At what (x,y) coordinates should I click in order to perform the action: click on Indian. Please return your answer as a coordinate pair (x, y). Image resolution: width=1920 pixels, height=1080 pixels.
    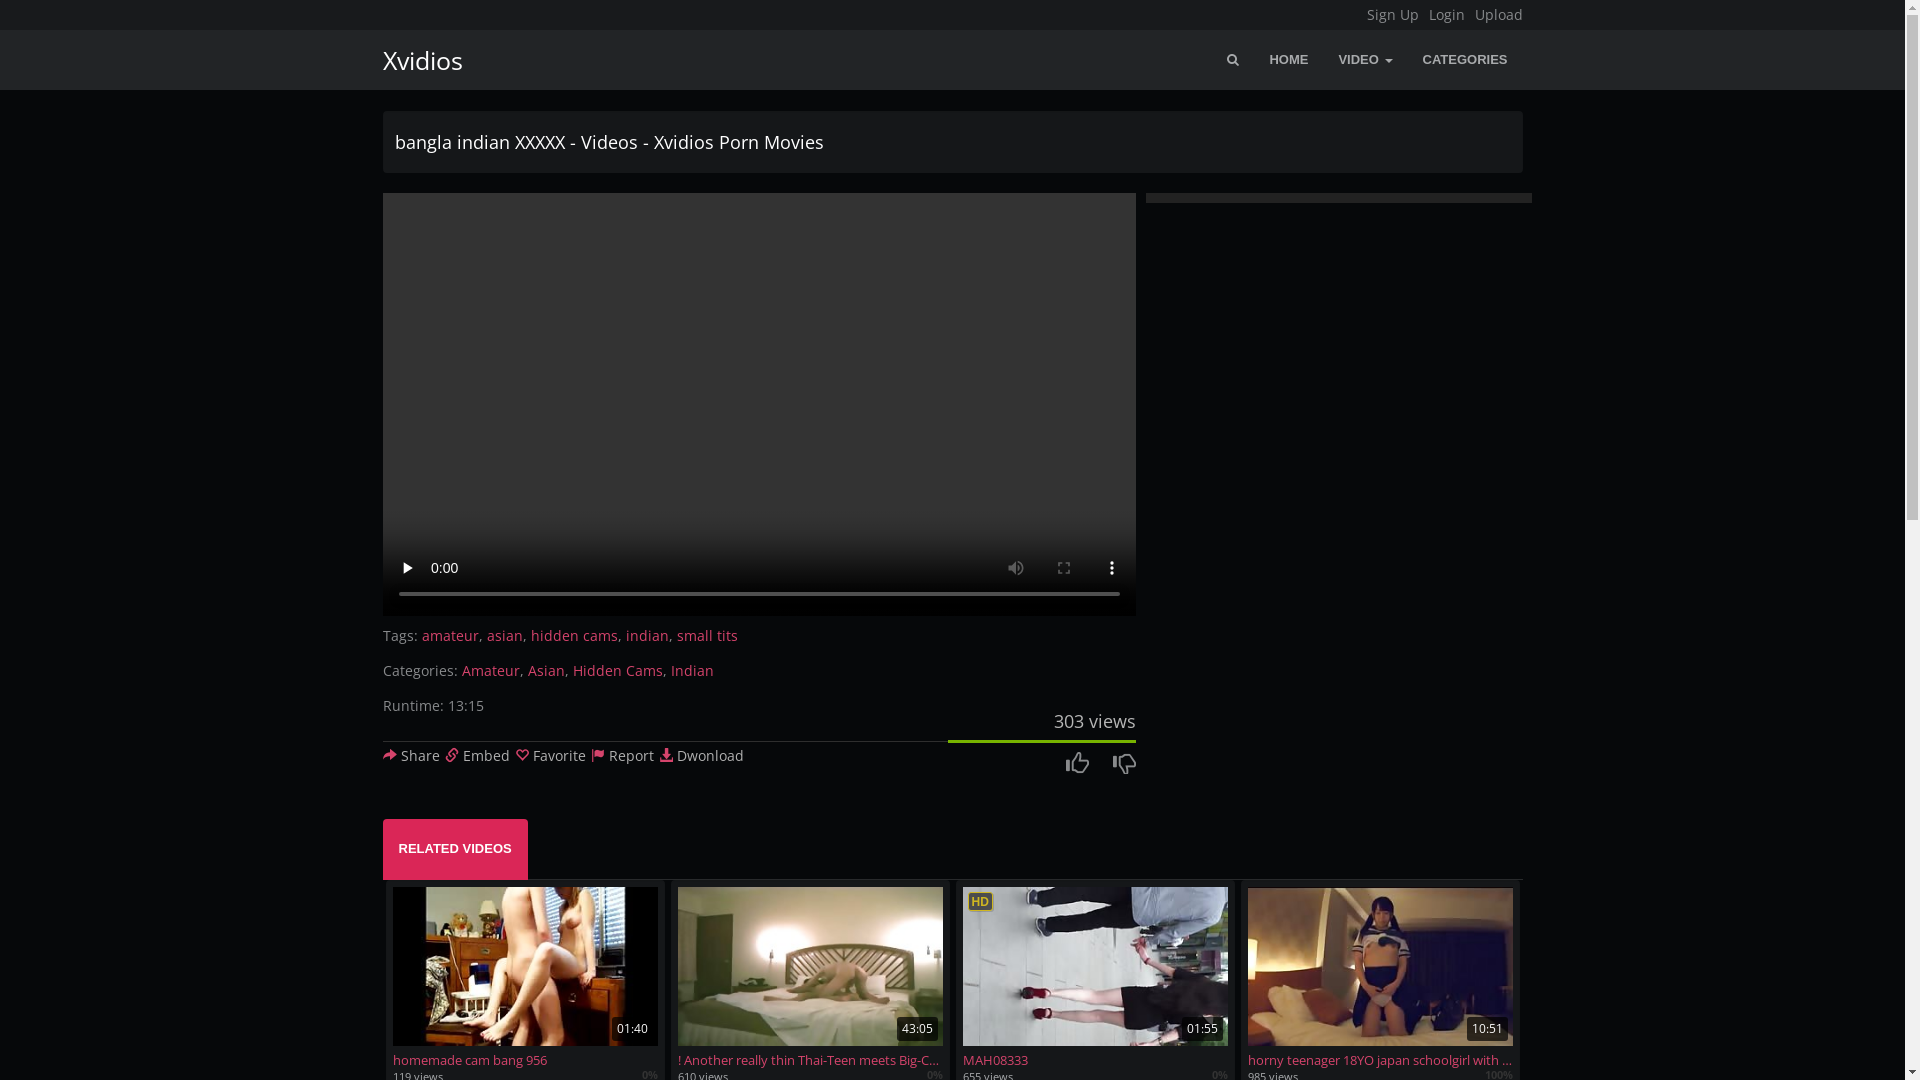
    Looking at the image, I should click on (692, 670).